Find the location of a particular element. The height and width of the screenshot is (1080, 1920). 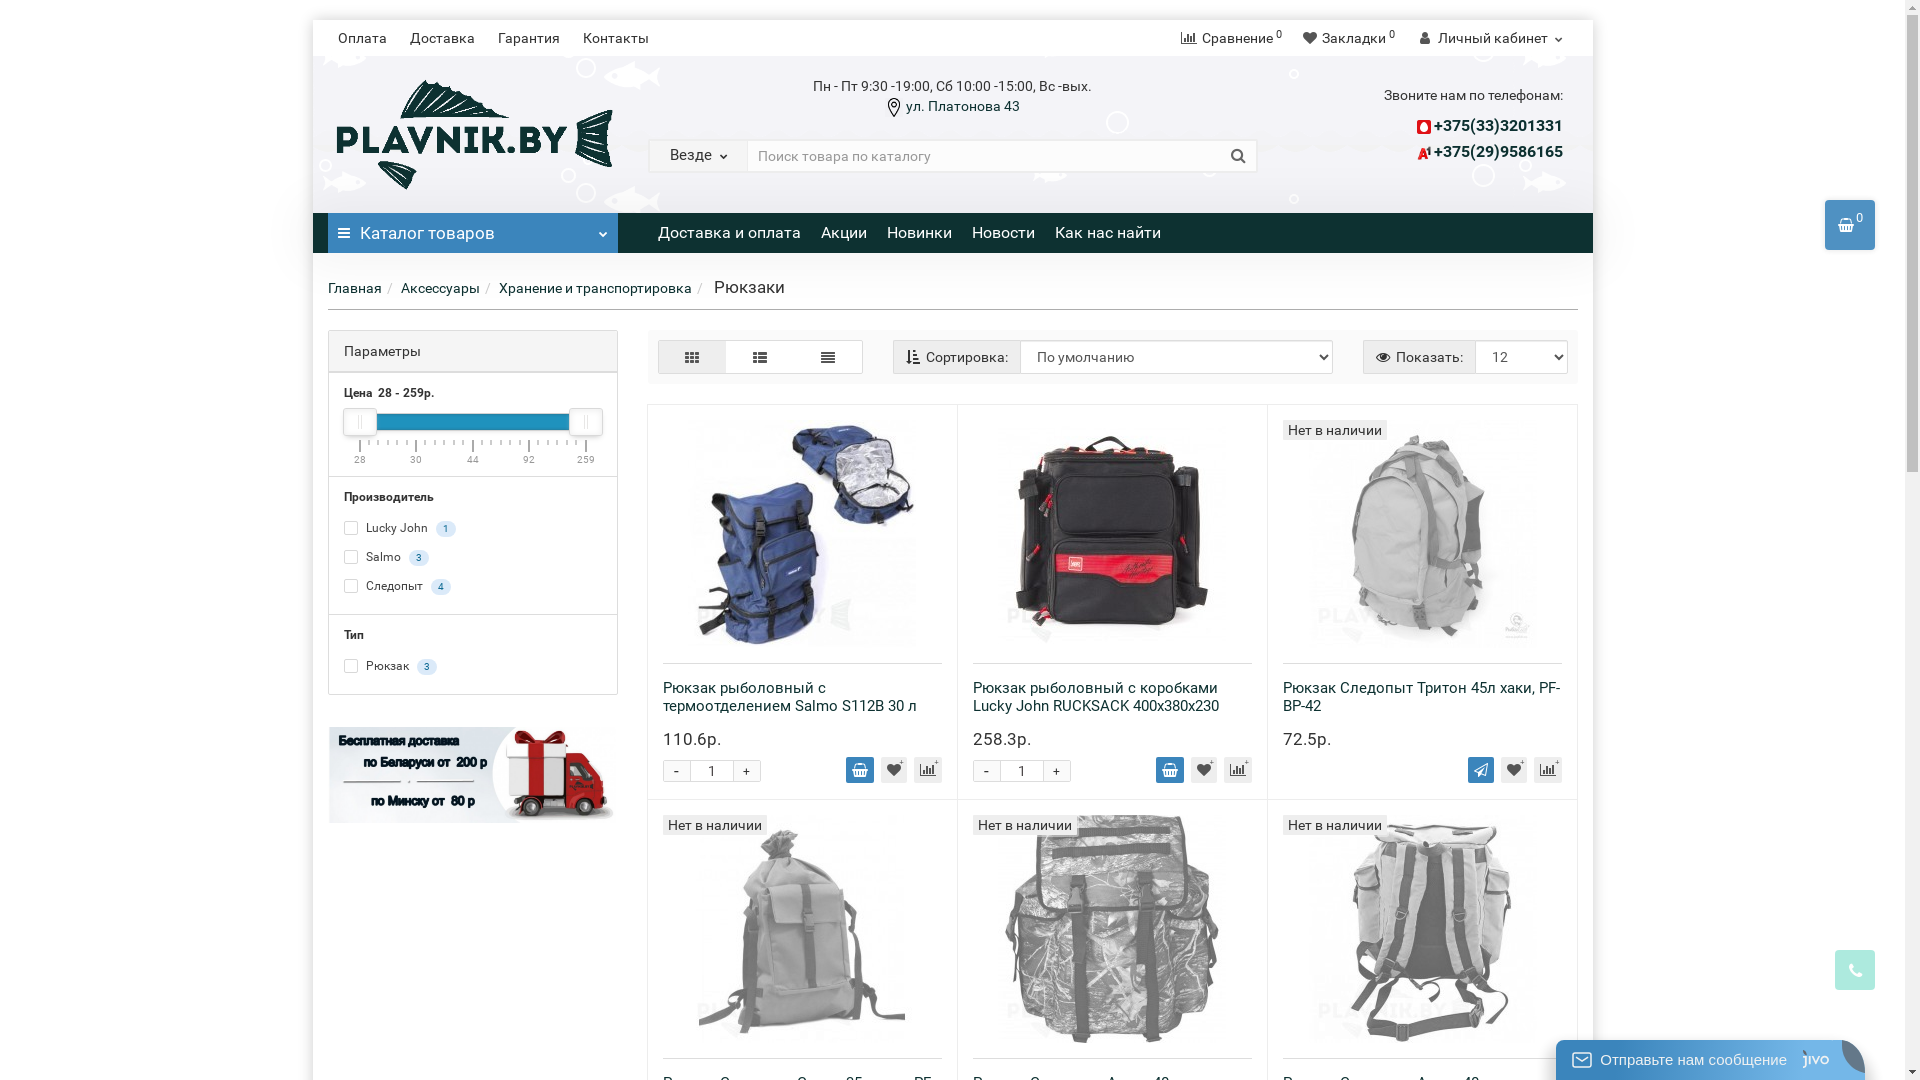

- is located at coordinates (987, 771).